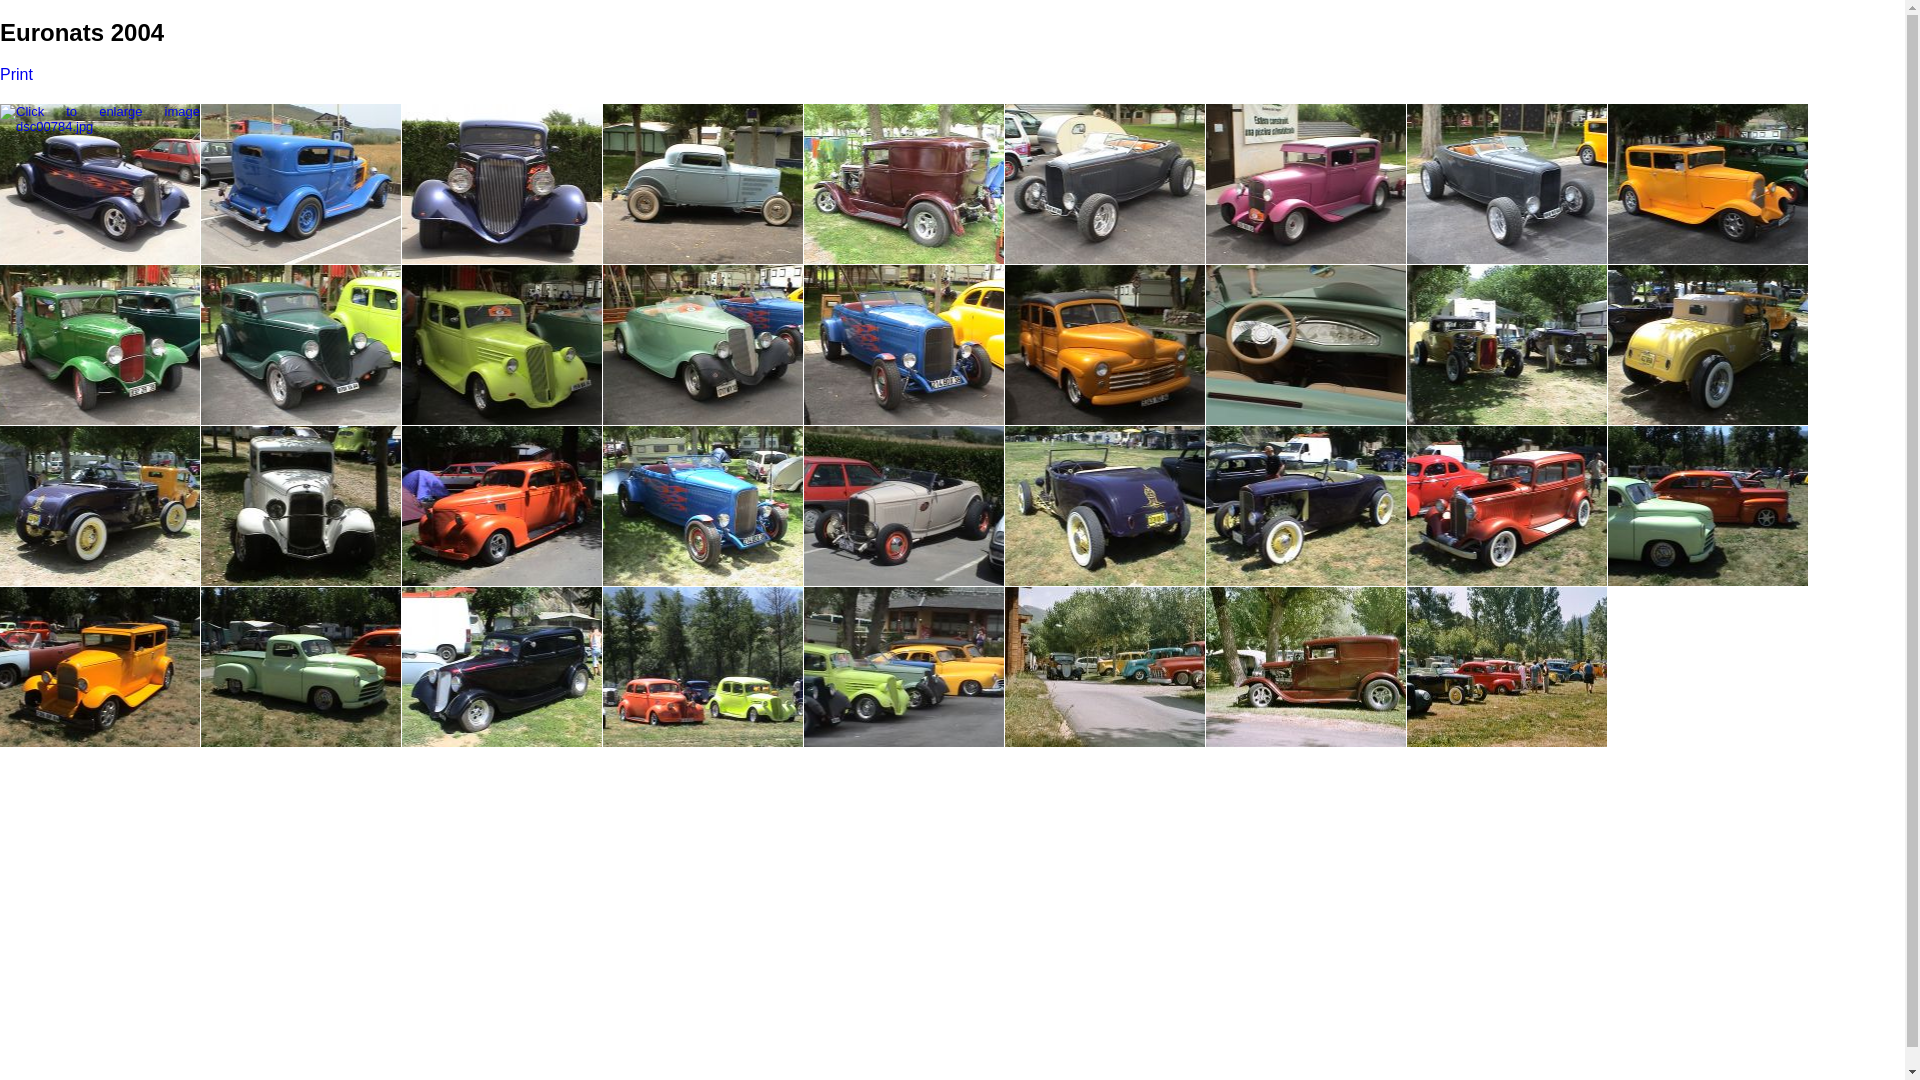  What do you see at coordinates (301, 667) in the screenshot?
I see `You are viewing the image with filename dsc00857.jpg` at bounding box center [301, 667].